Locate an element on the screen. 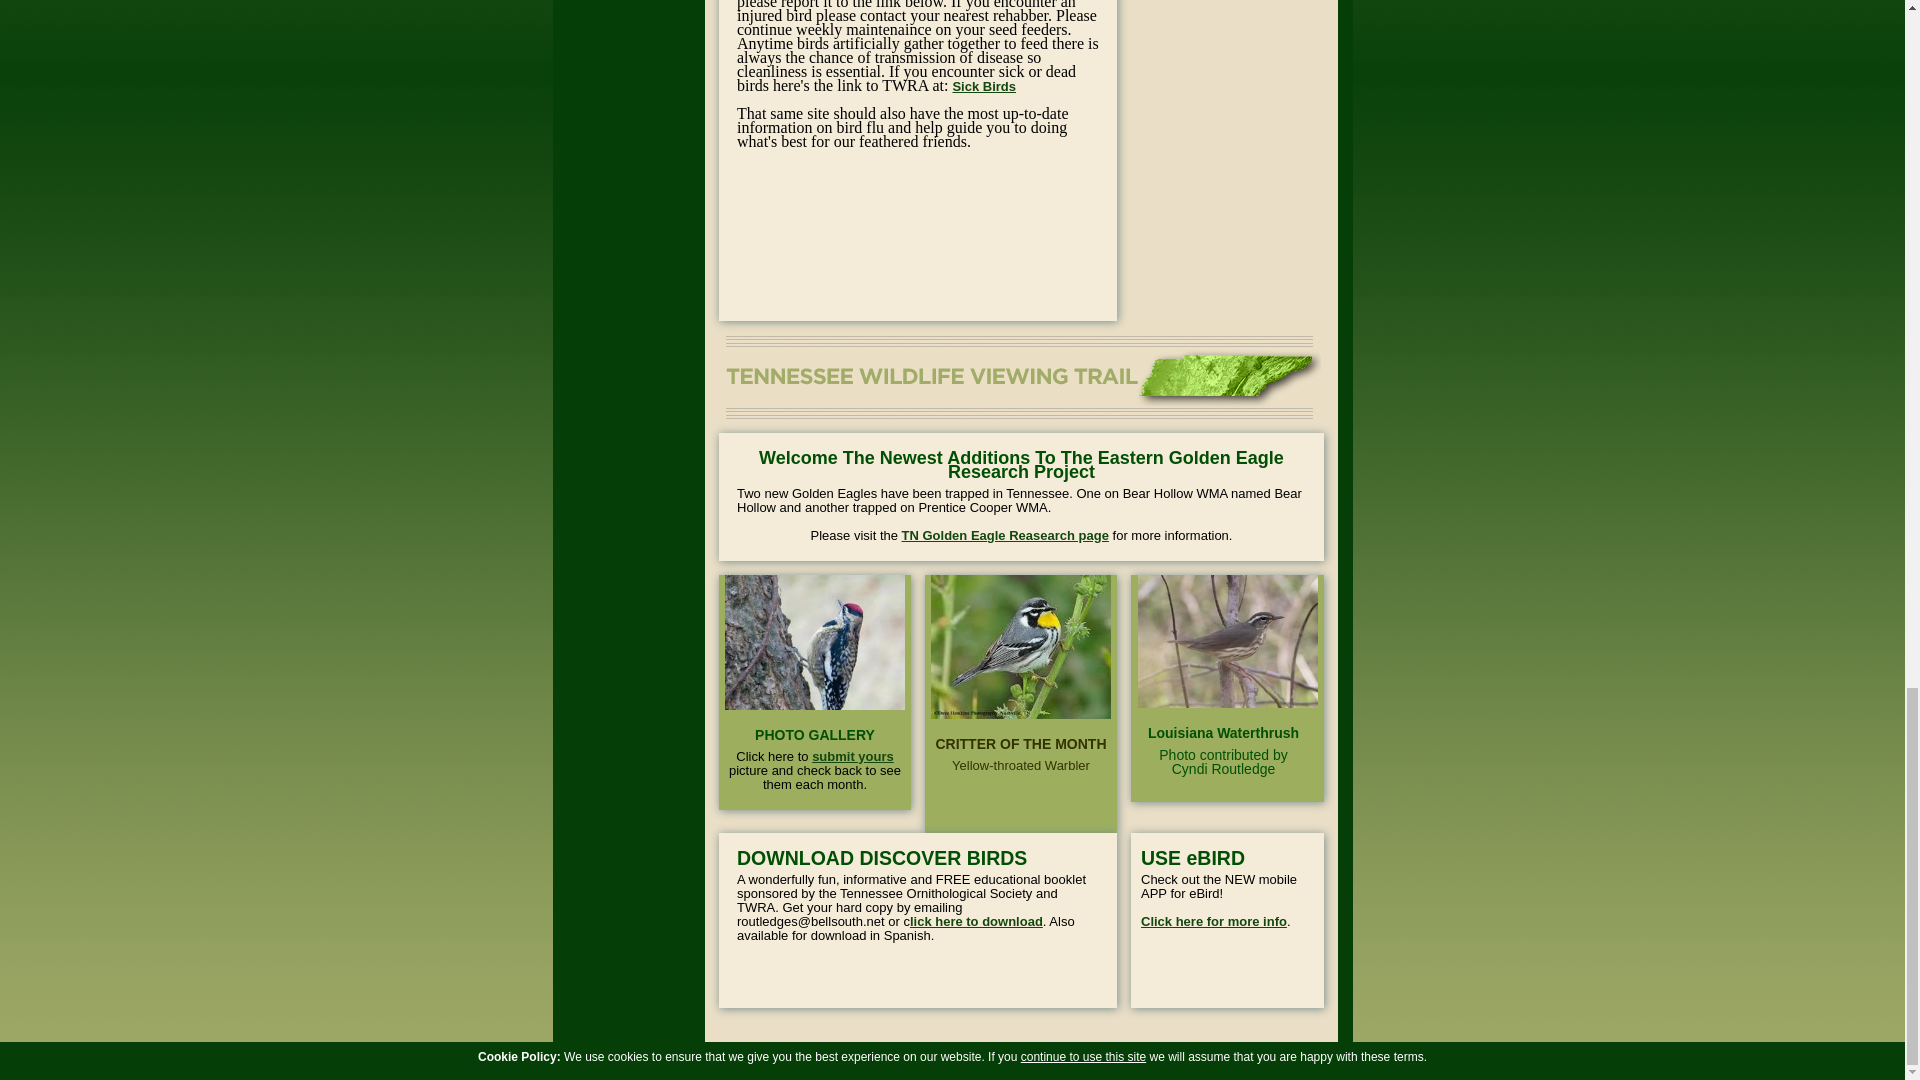 This screenshot has height=1080, width=1920. TN Golden Eagle Reasearch page is located at coordinates (1006, 536).